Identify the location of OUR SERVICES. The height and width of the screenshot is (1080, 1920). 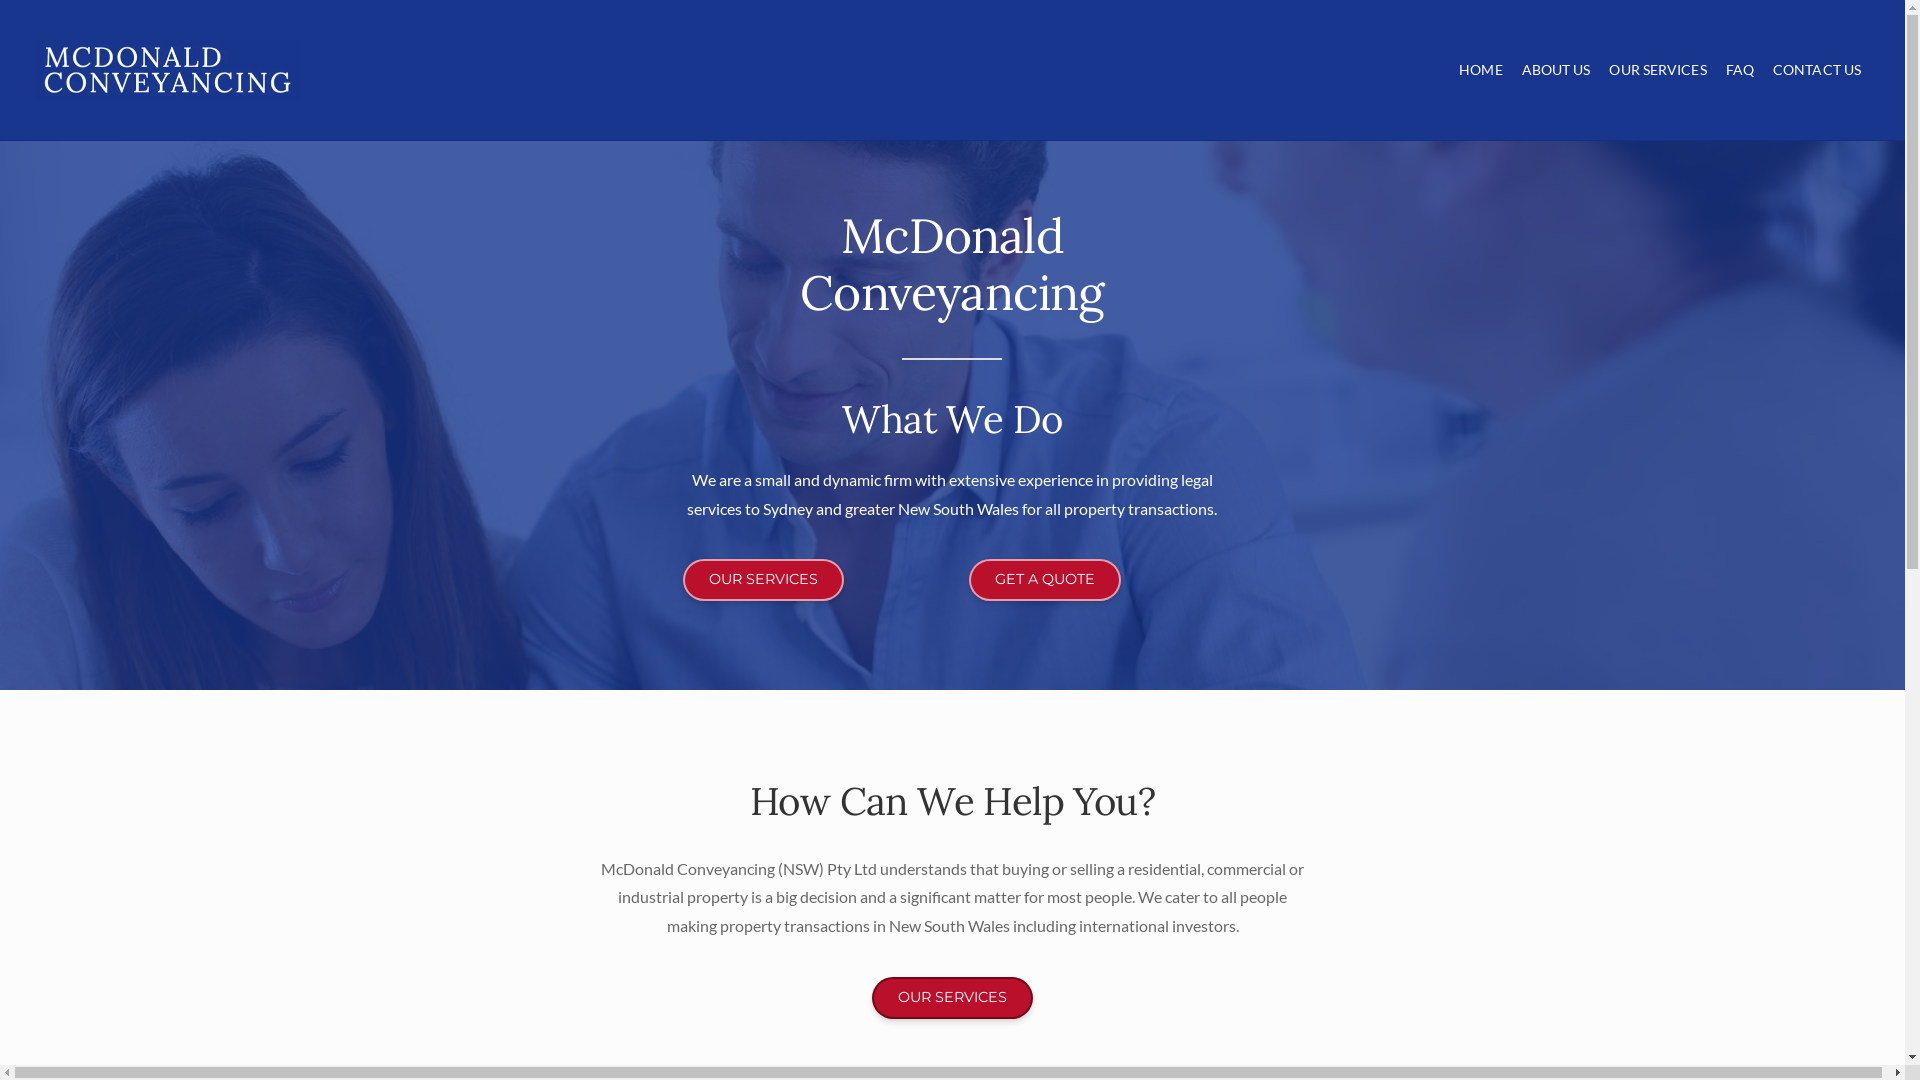
(952, 998).